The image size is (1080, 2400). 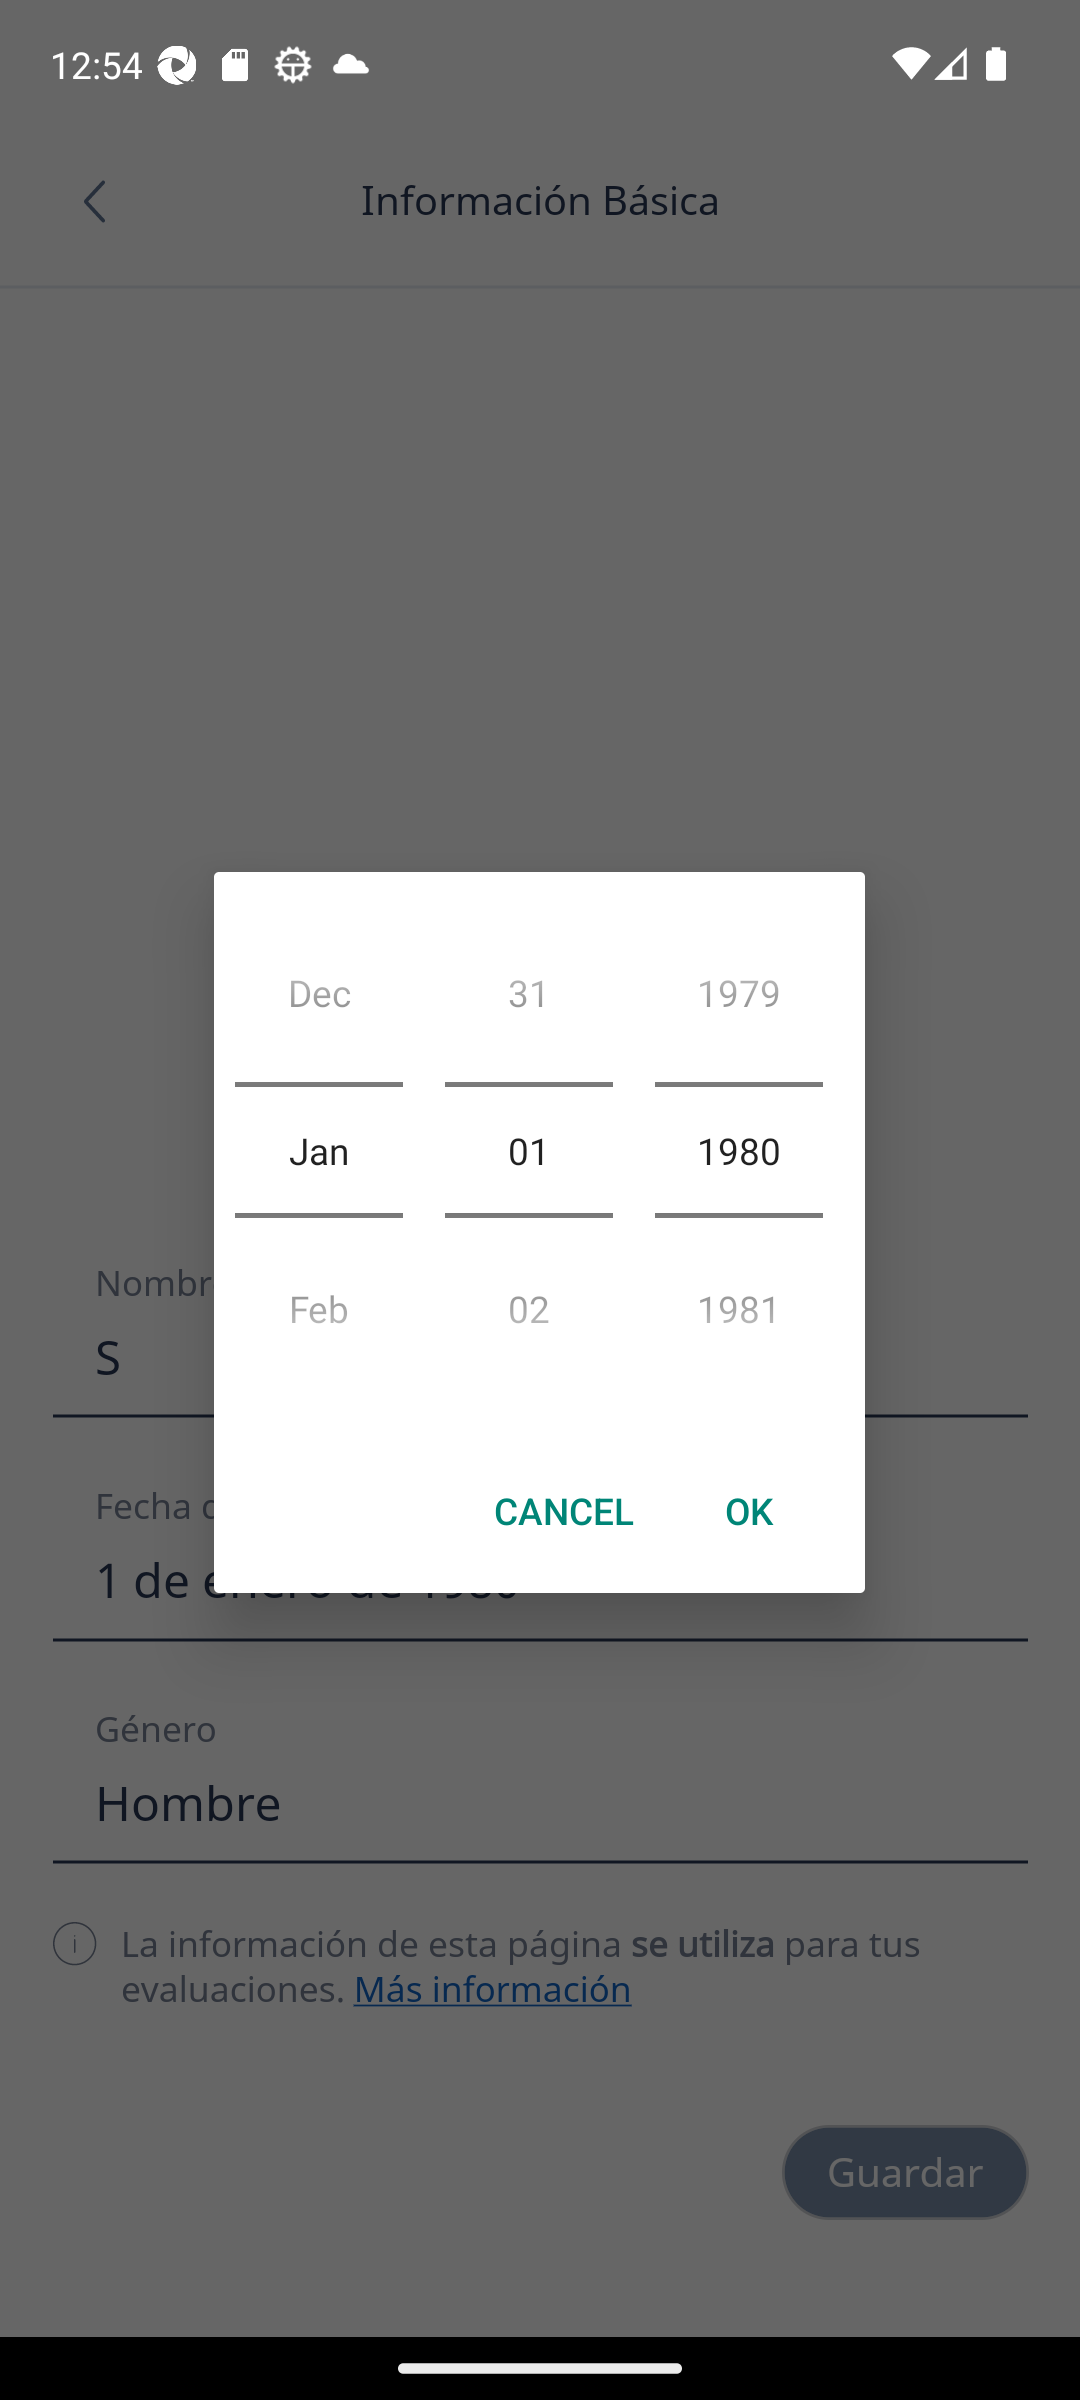 I want to click on 1981, so click(x=738, y=1300).